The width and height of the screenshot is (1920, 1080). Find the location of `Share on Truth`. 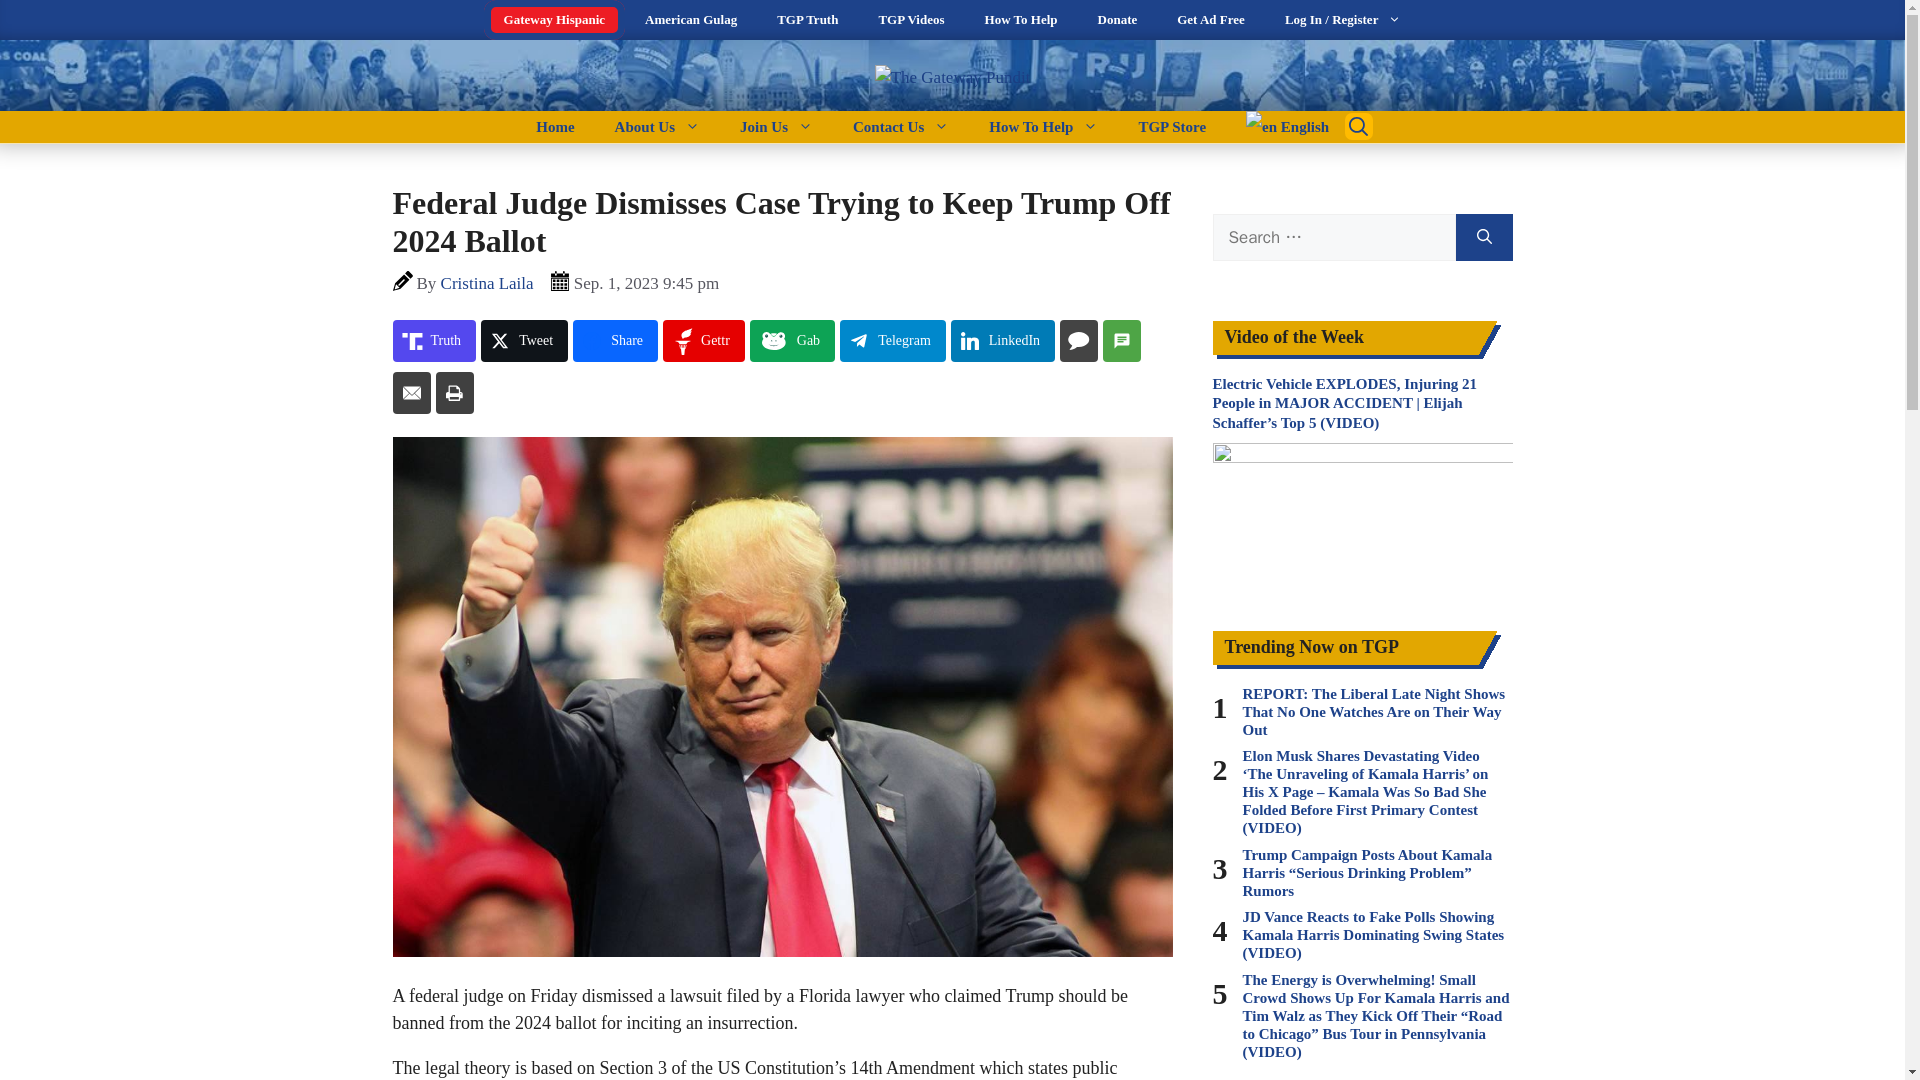

Share on Truth is located at coordinates (434, 340).